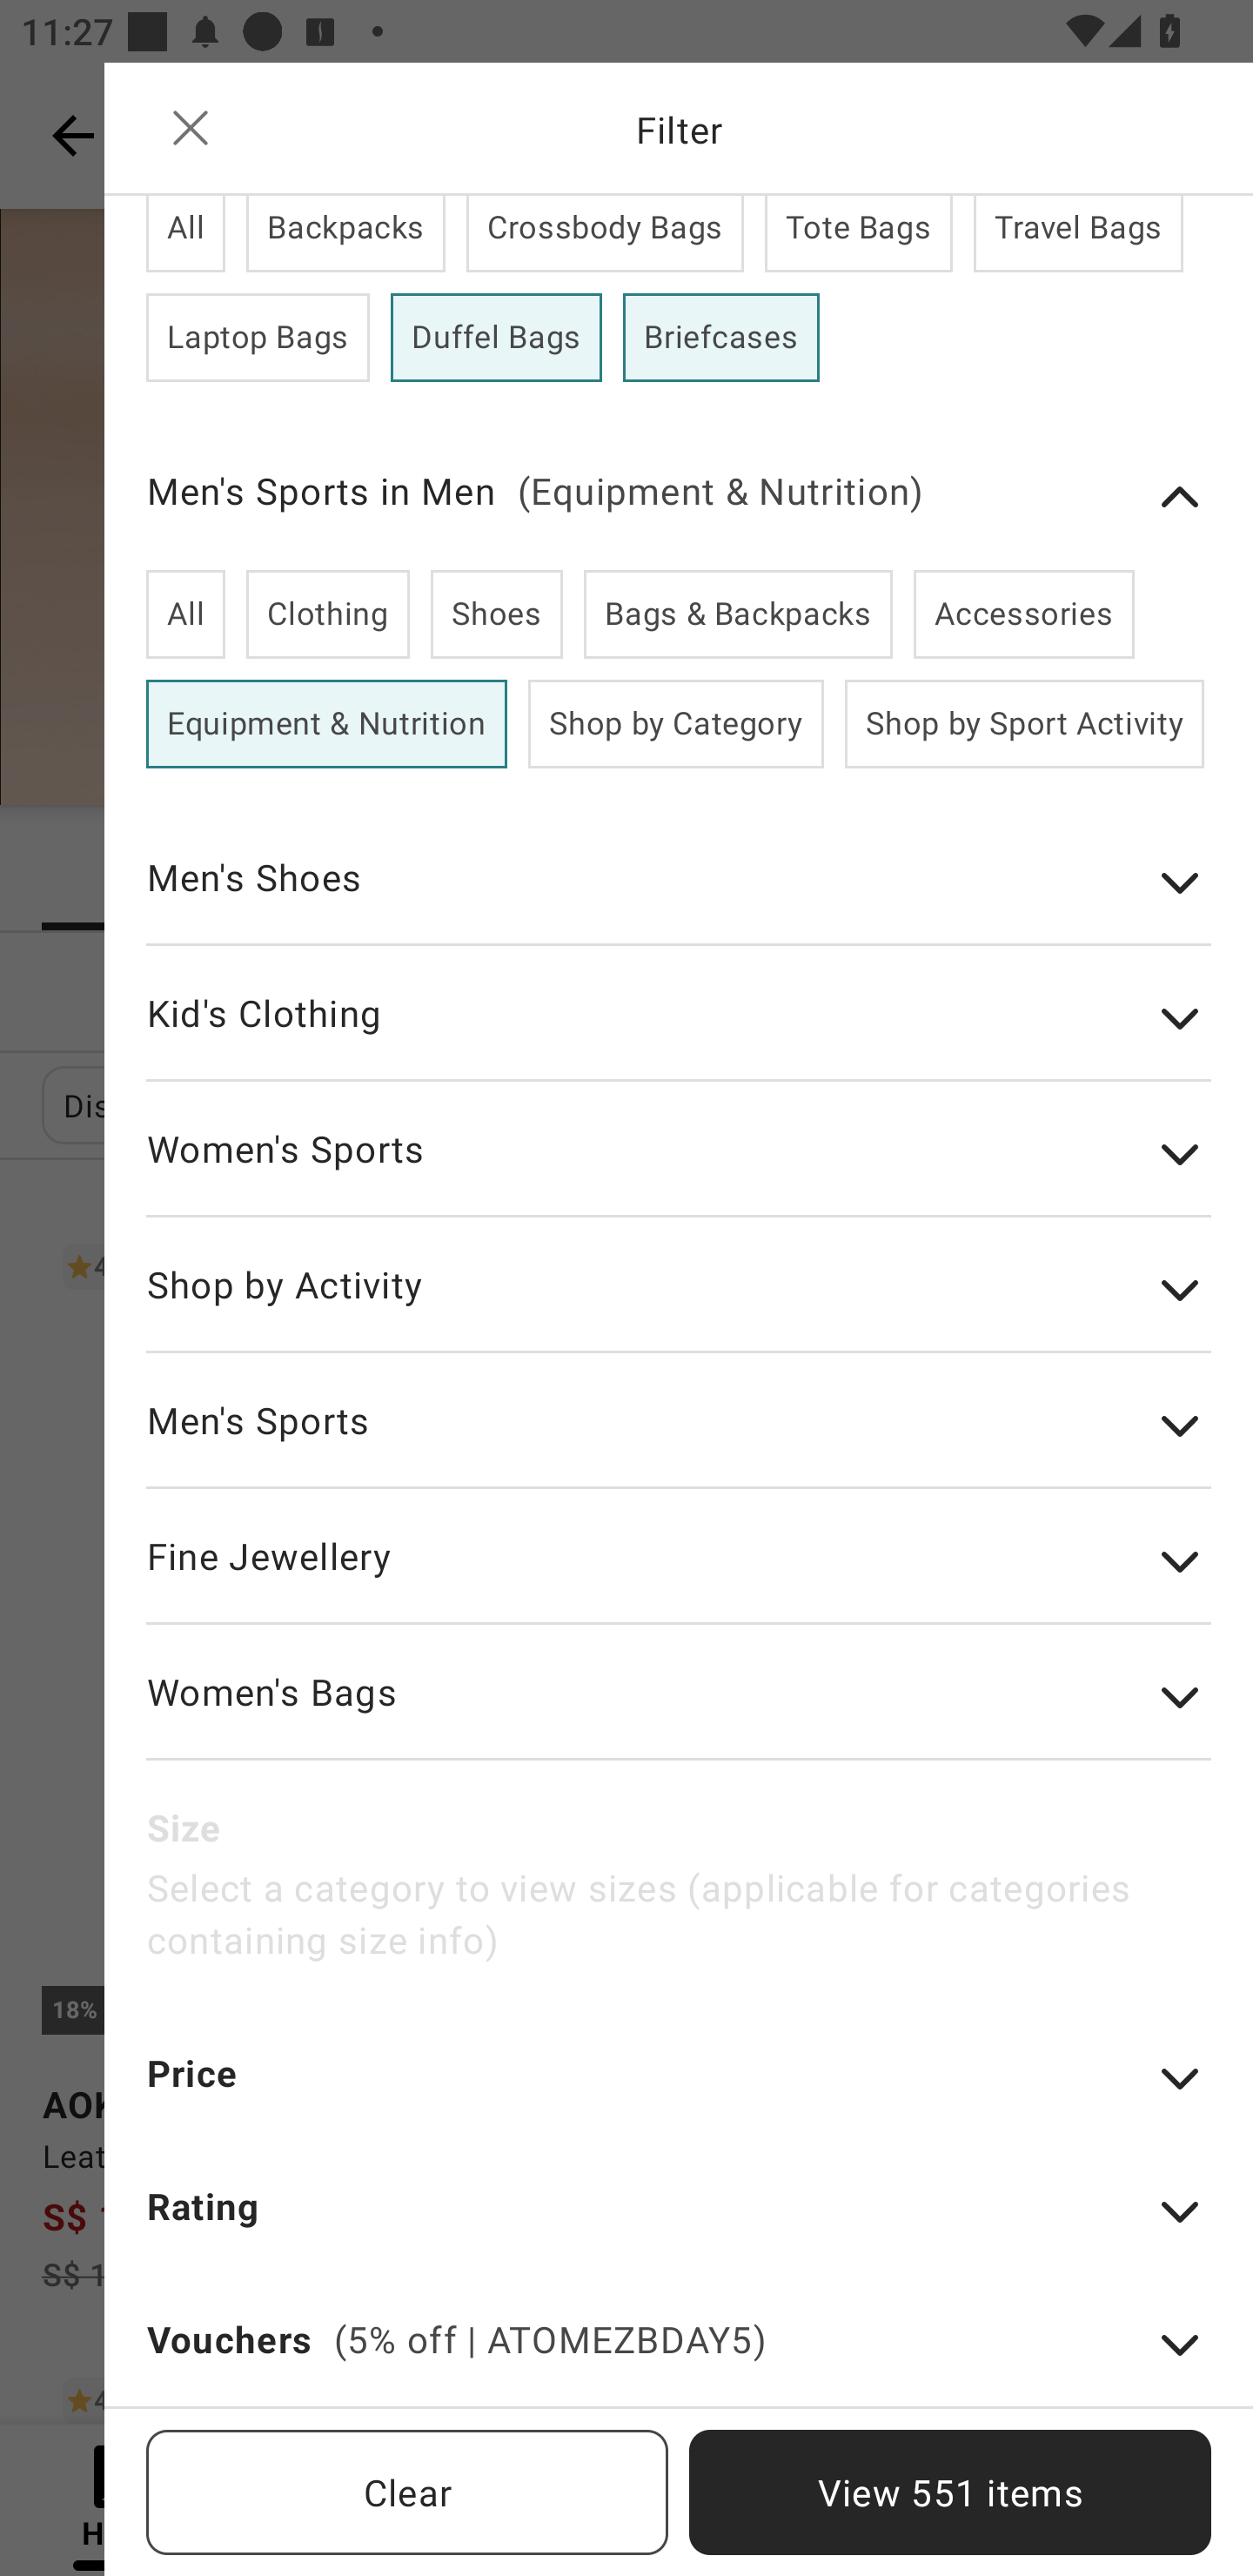 The height and width of the screenshot is (2576, 1253). Describe the element at coordinates (679, 1713) in the screenshot. I see `Women's Bags` at that location.